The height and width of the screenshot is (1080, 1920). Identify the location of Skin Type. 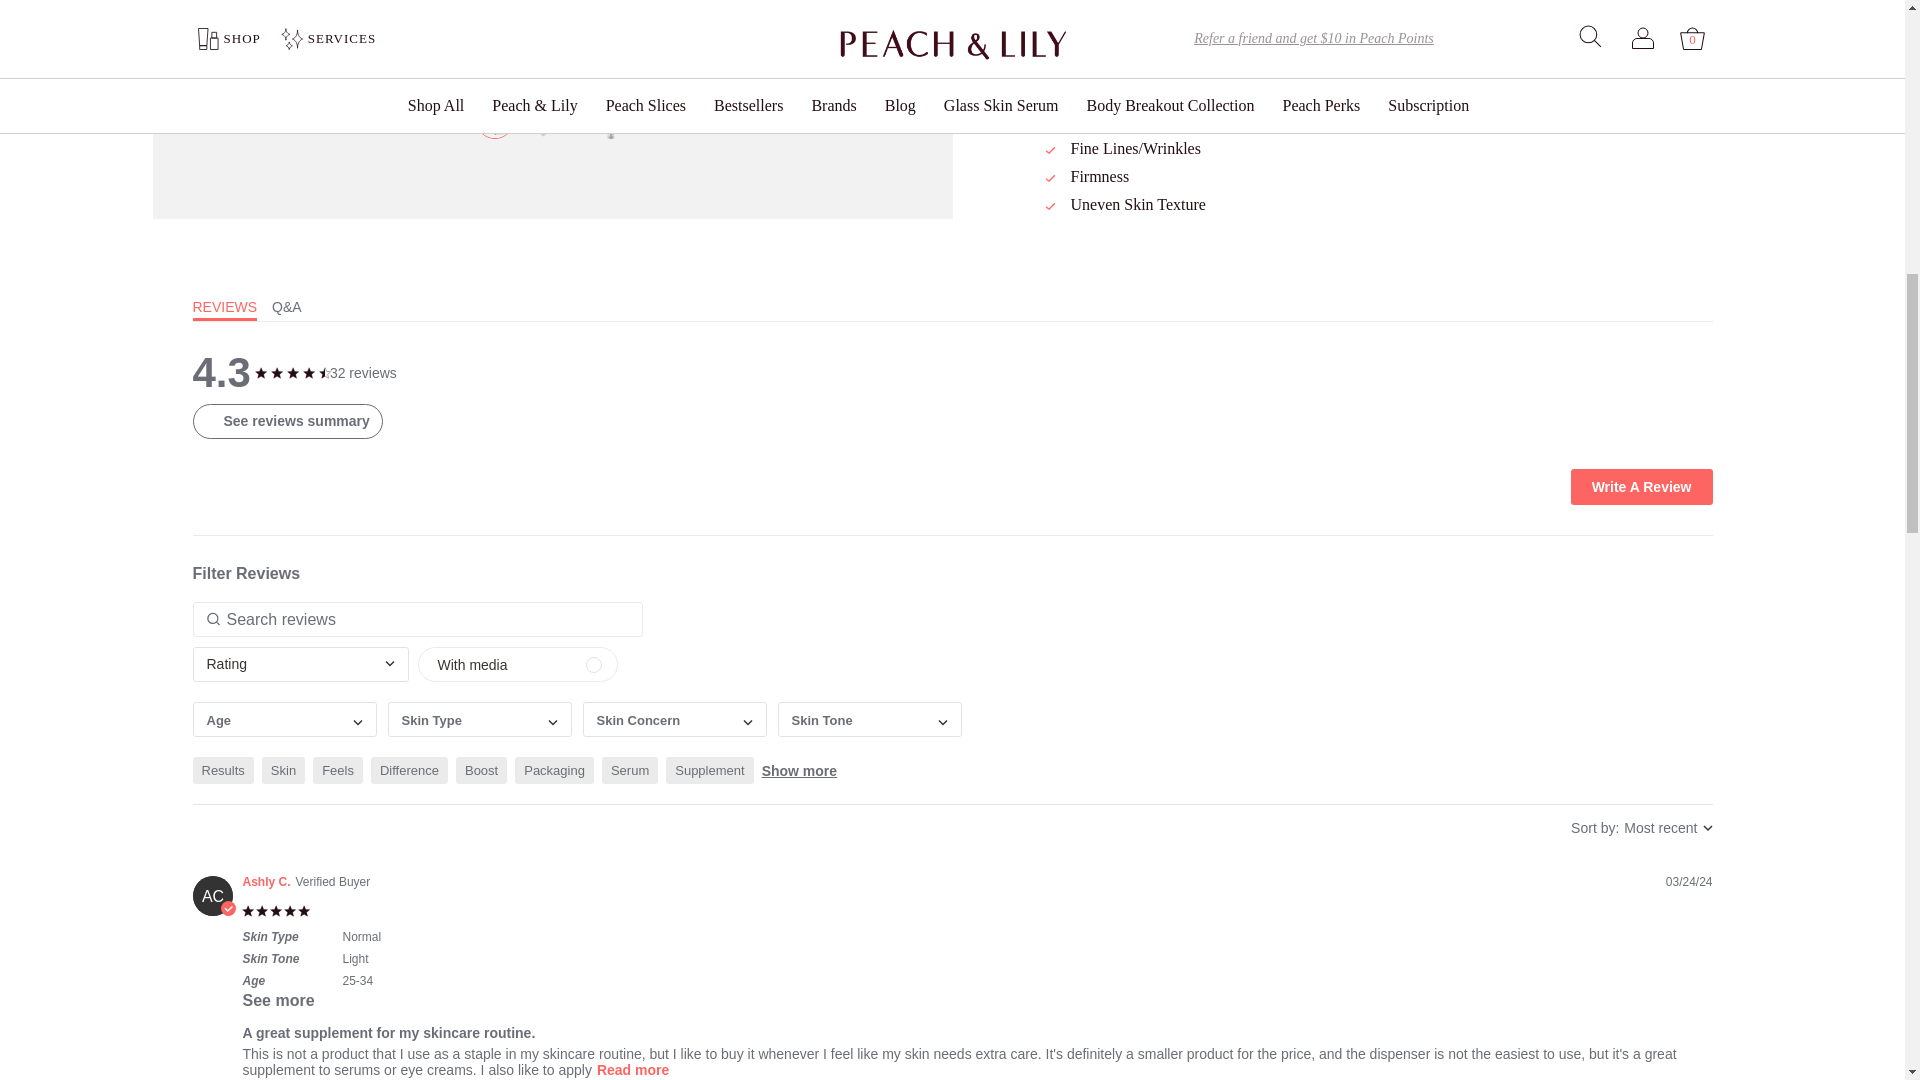
(480, 719).